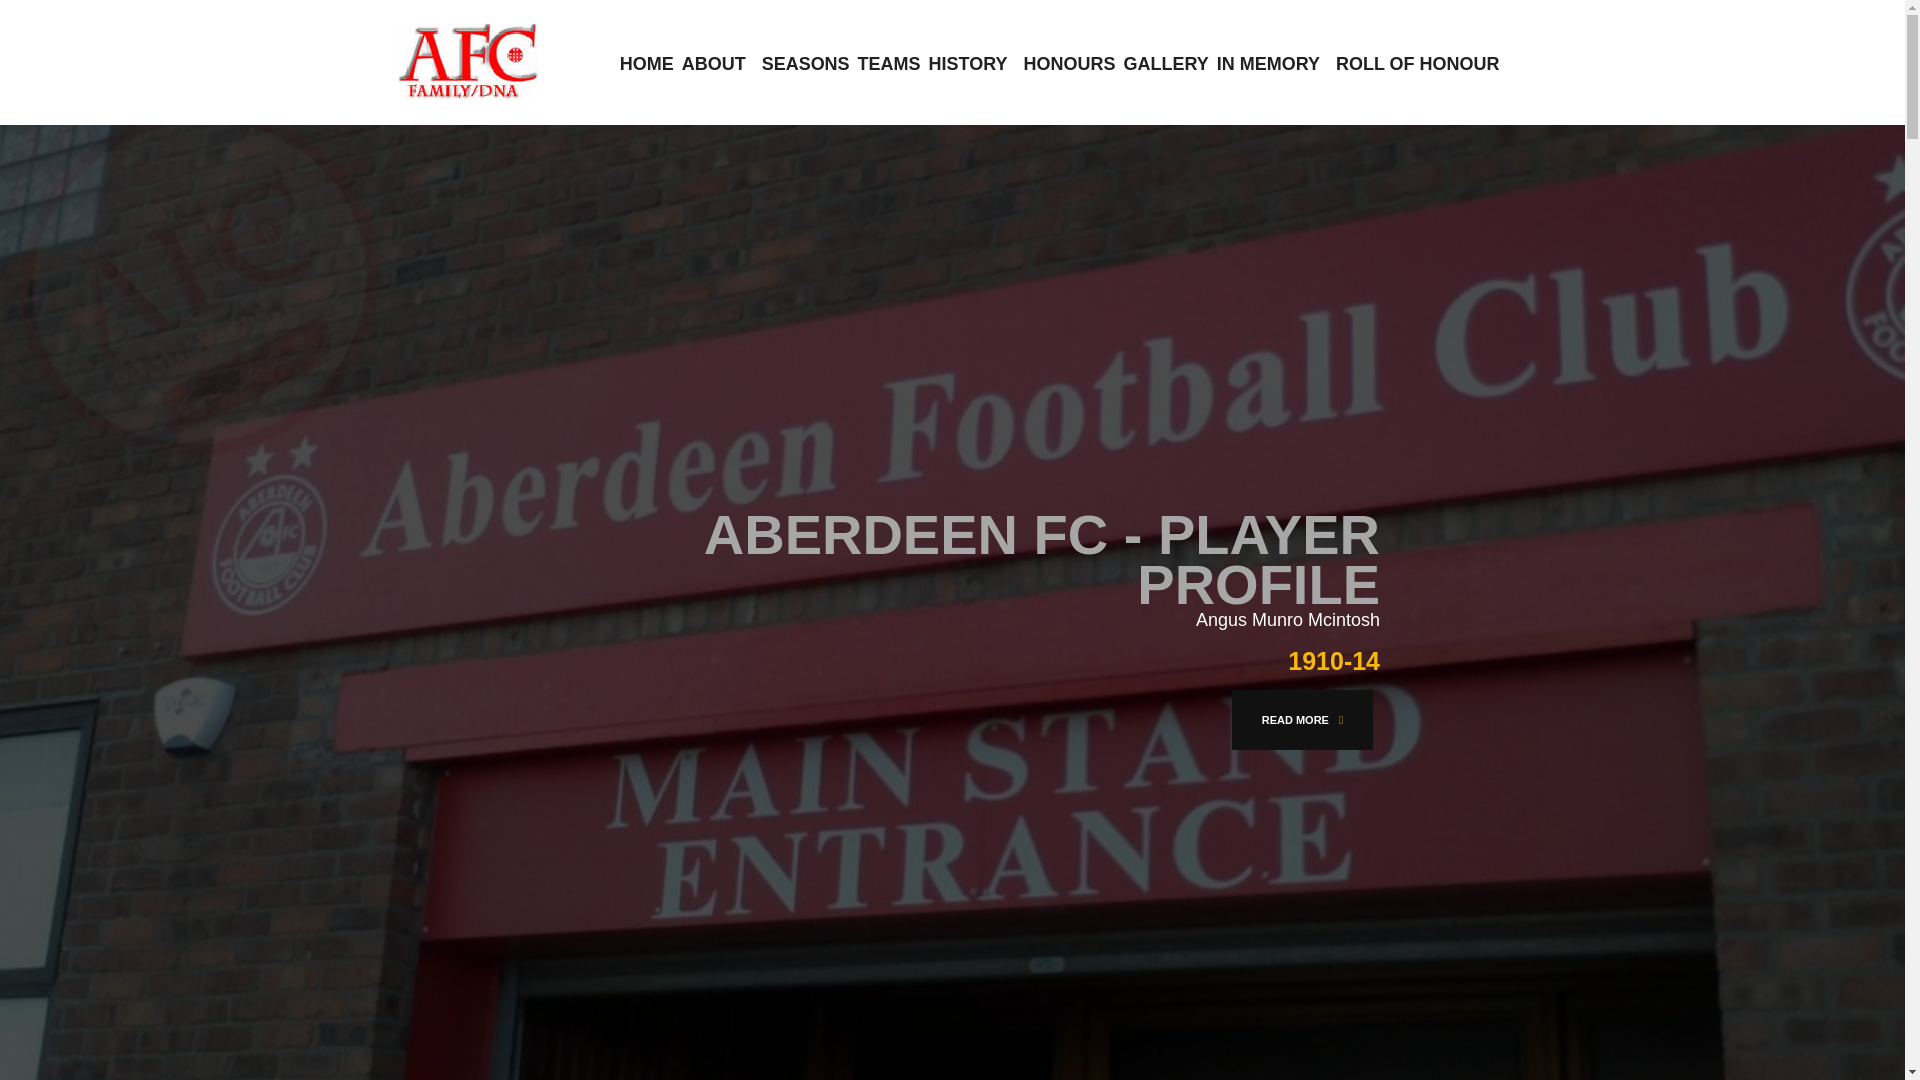 The width and height of the screenshot is (1920, 1080). Describe the element at coordinates (646, 64) in the screenshot. I see `HOME` at that location.